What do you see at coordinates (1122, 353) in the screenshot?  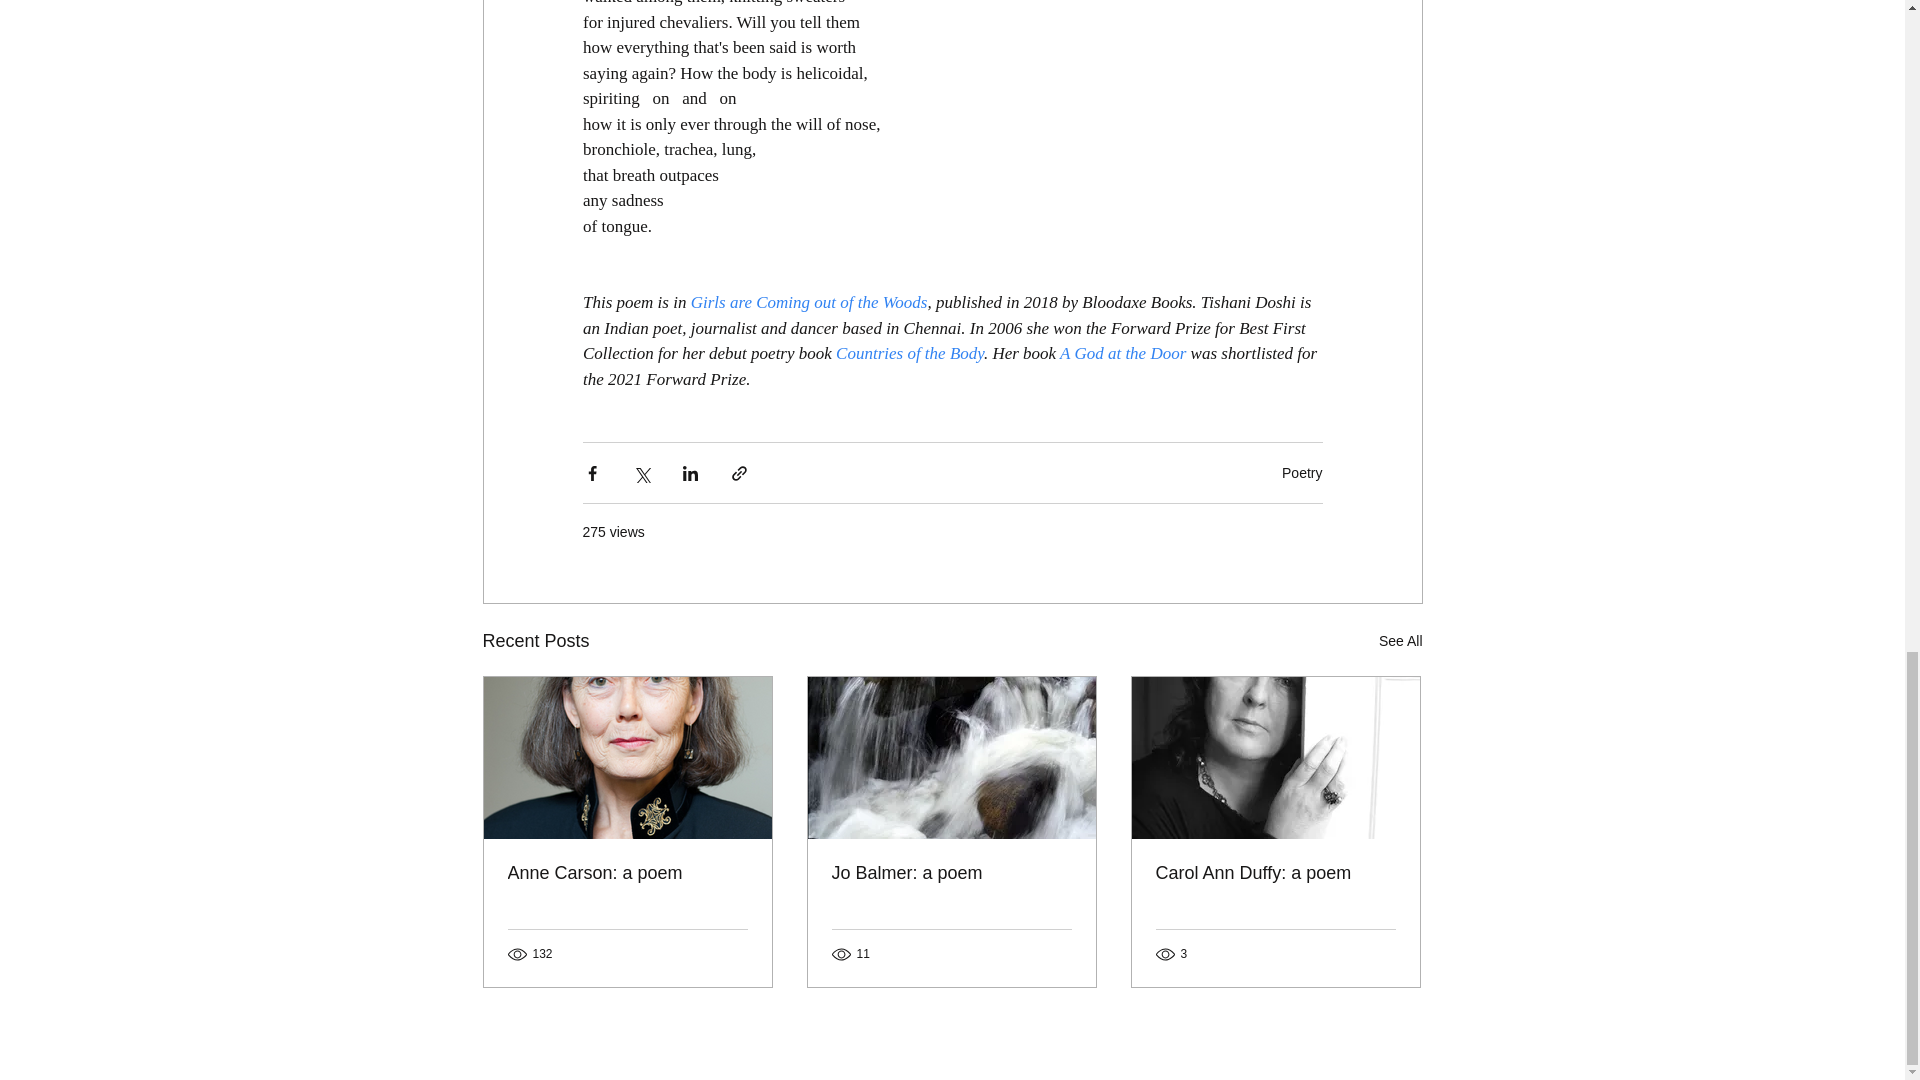 I see `A God at the Door` at bounding box center [1122, 353].